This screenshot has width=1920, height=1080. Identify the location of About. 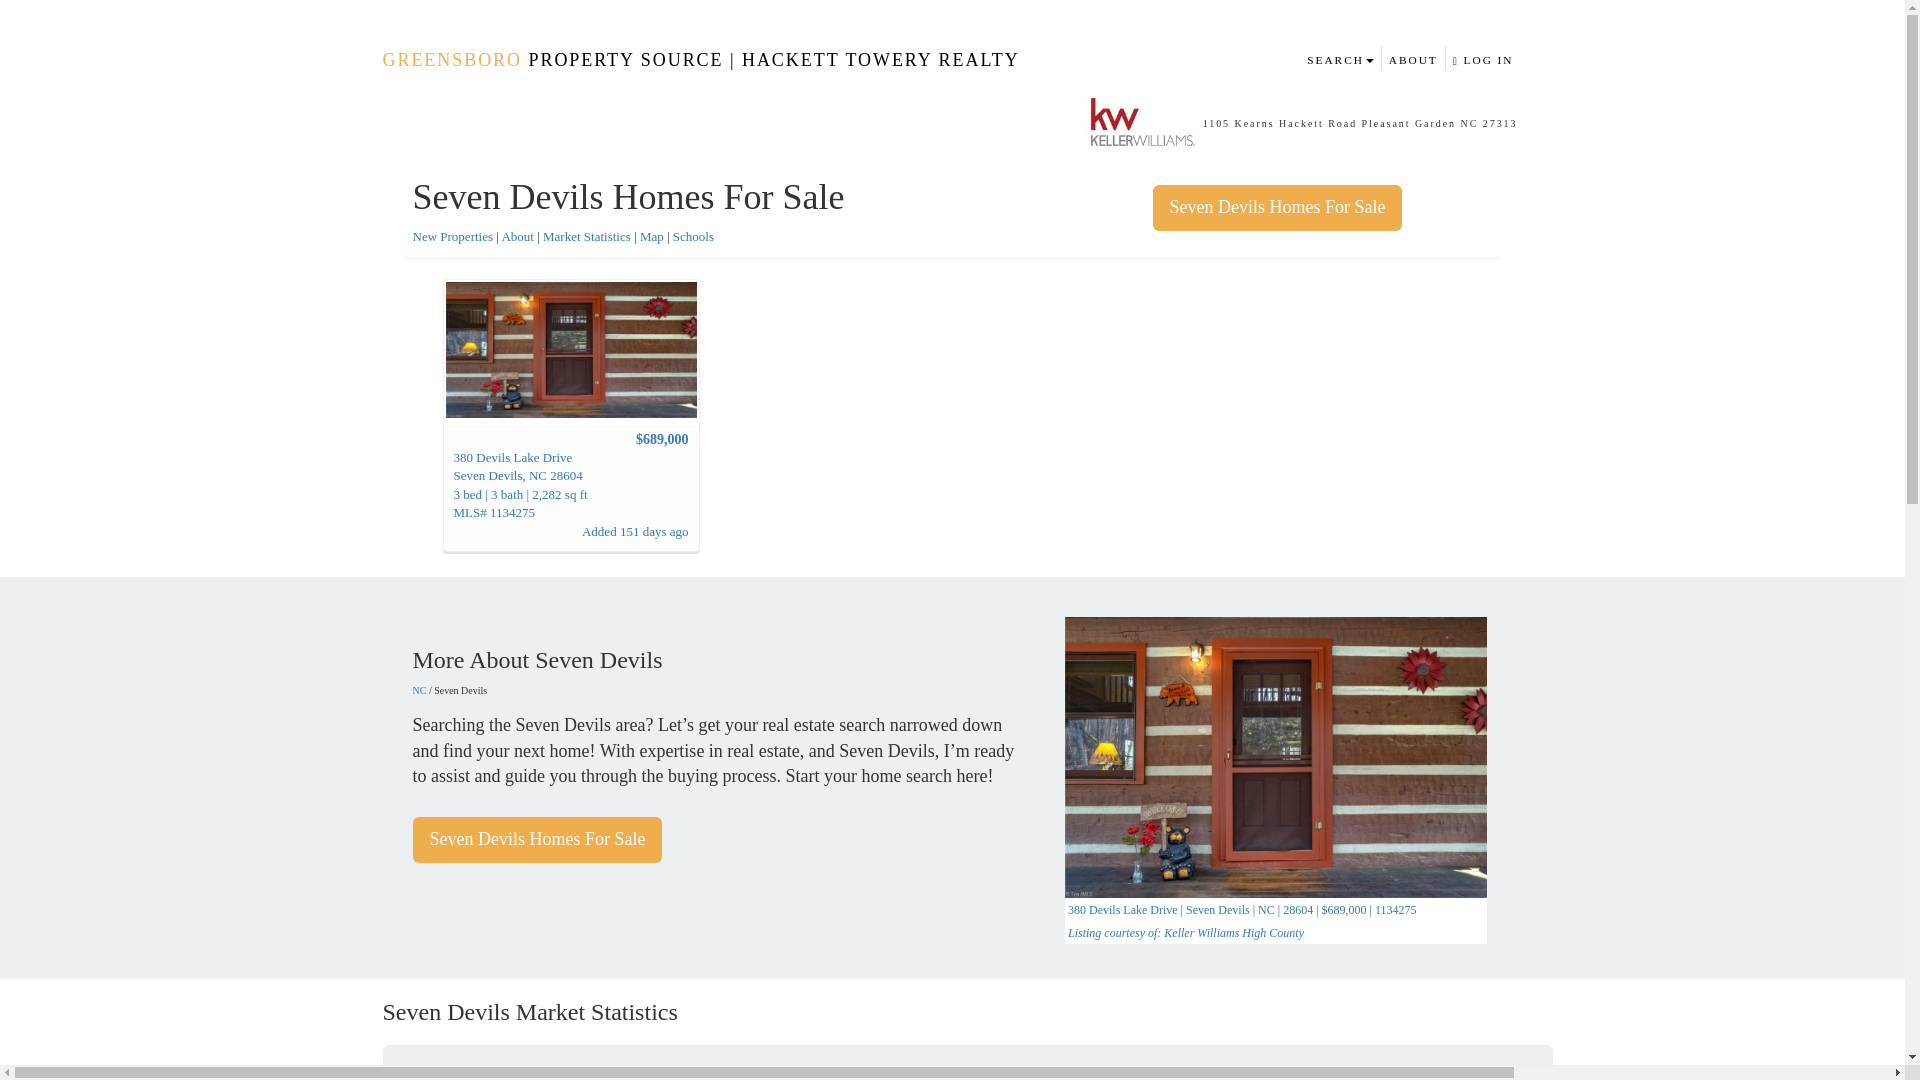
(517, 236).